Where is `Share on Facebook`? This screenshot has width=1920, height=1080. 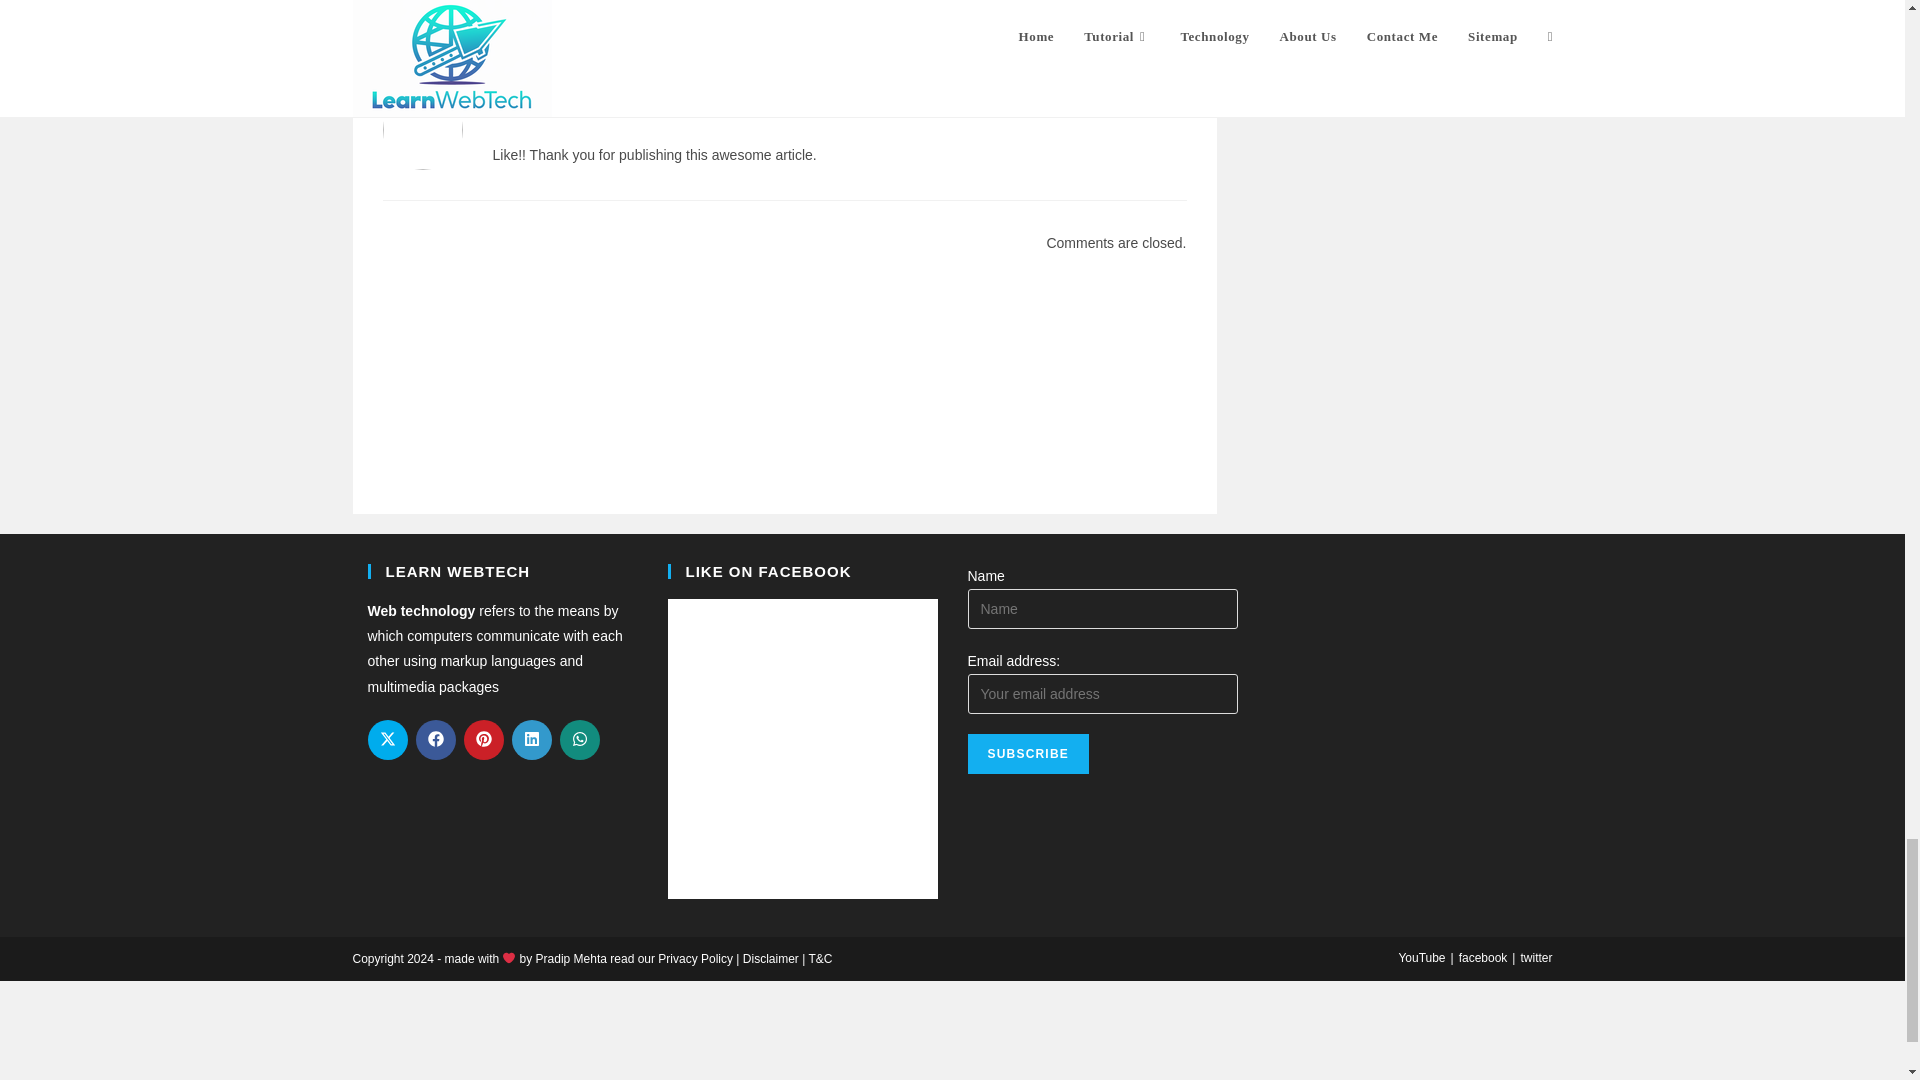
Share on Facebook is located at coordinates (436, 740).